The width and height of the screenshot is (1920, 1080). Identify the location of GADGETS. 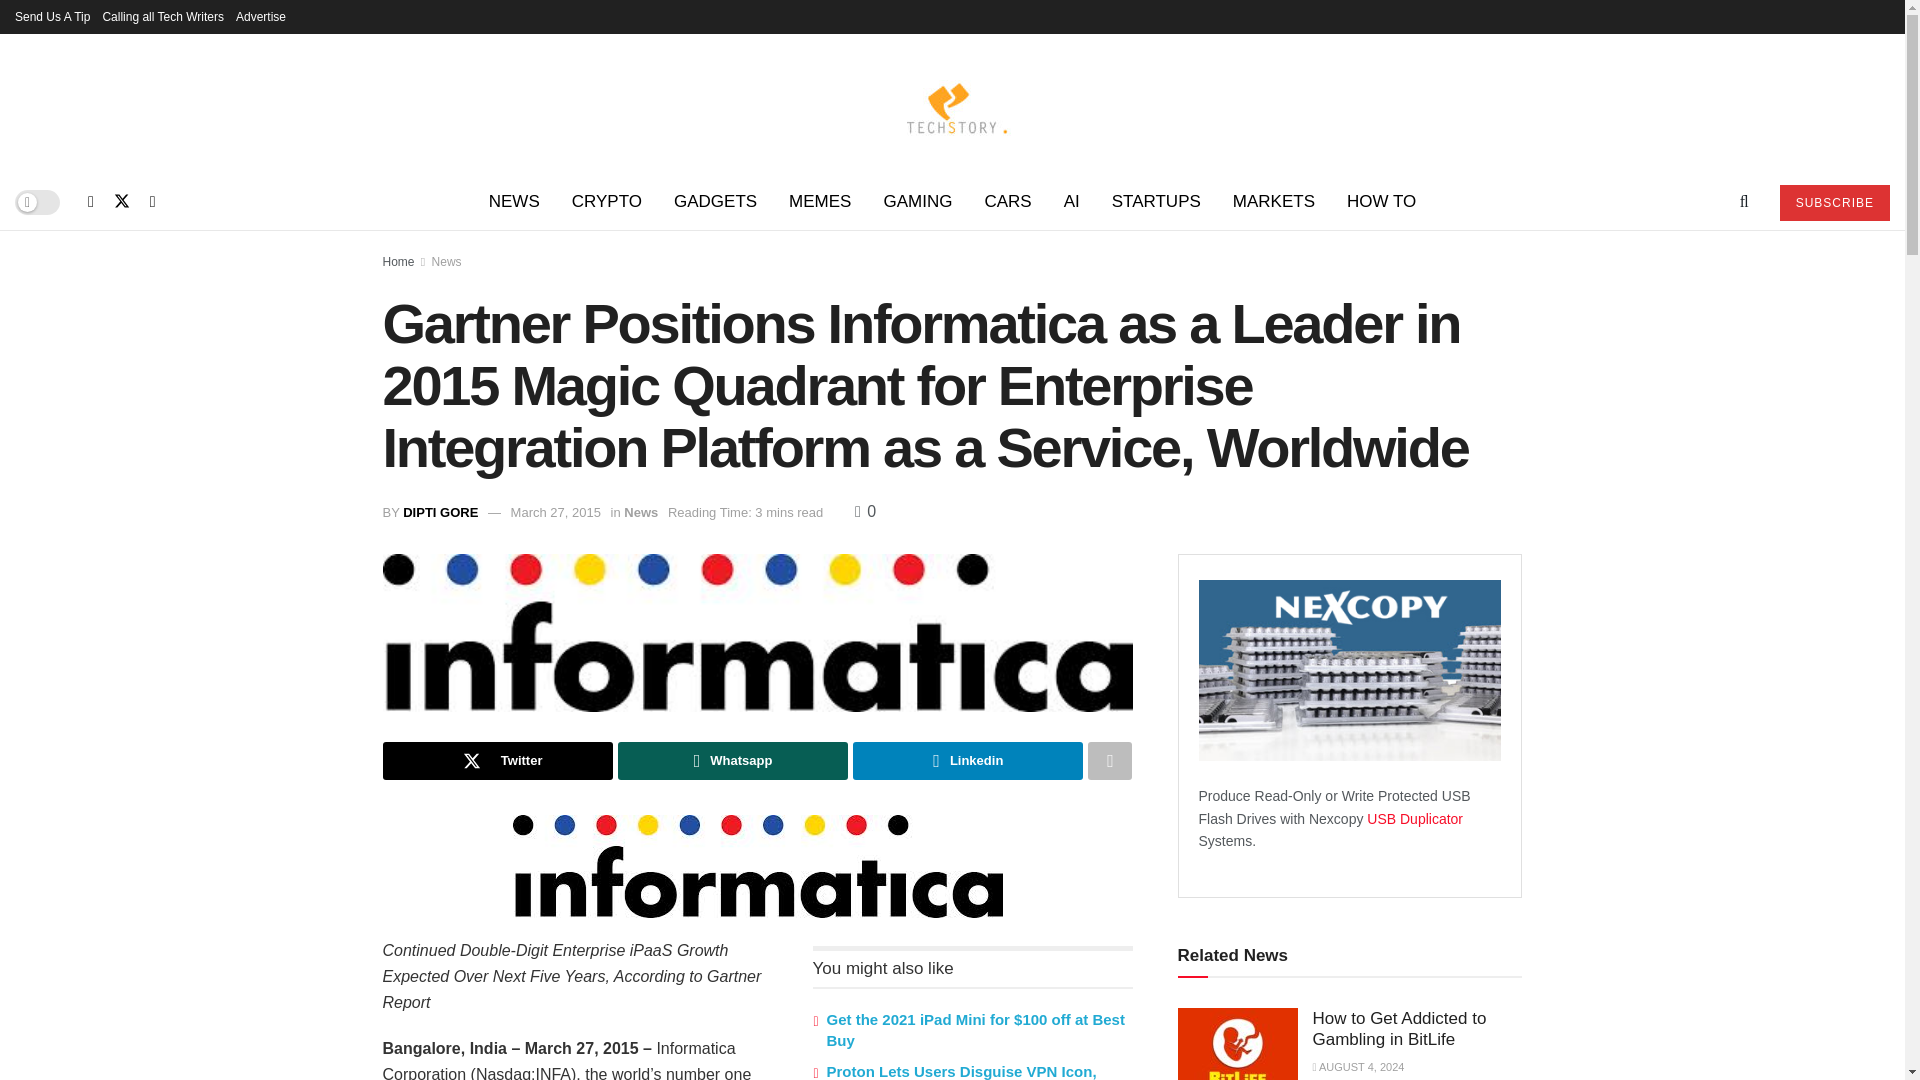
(716, 202).